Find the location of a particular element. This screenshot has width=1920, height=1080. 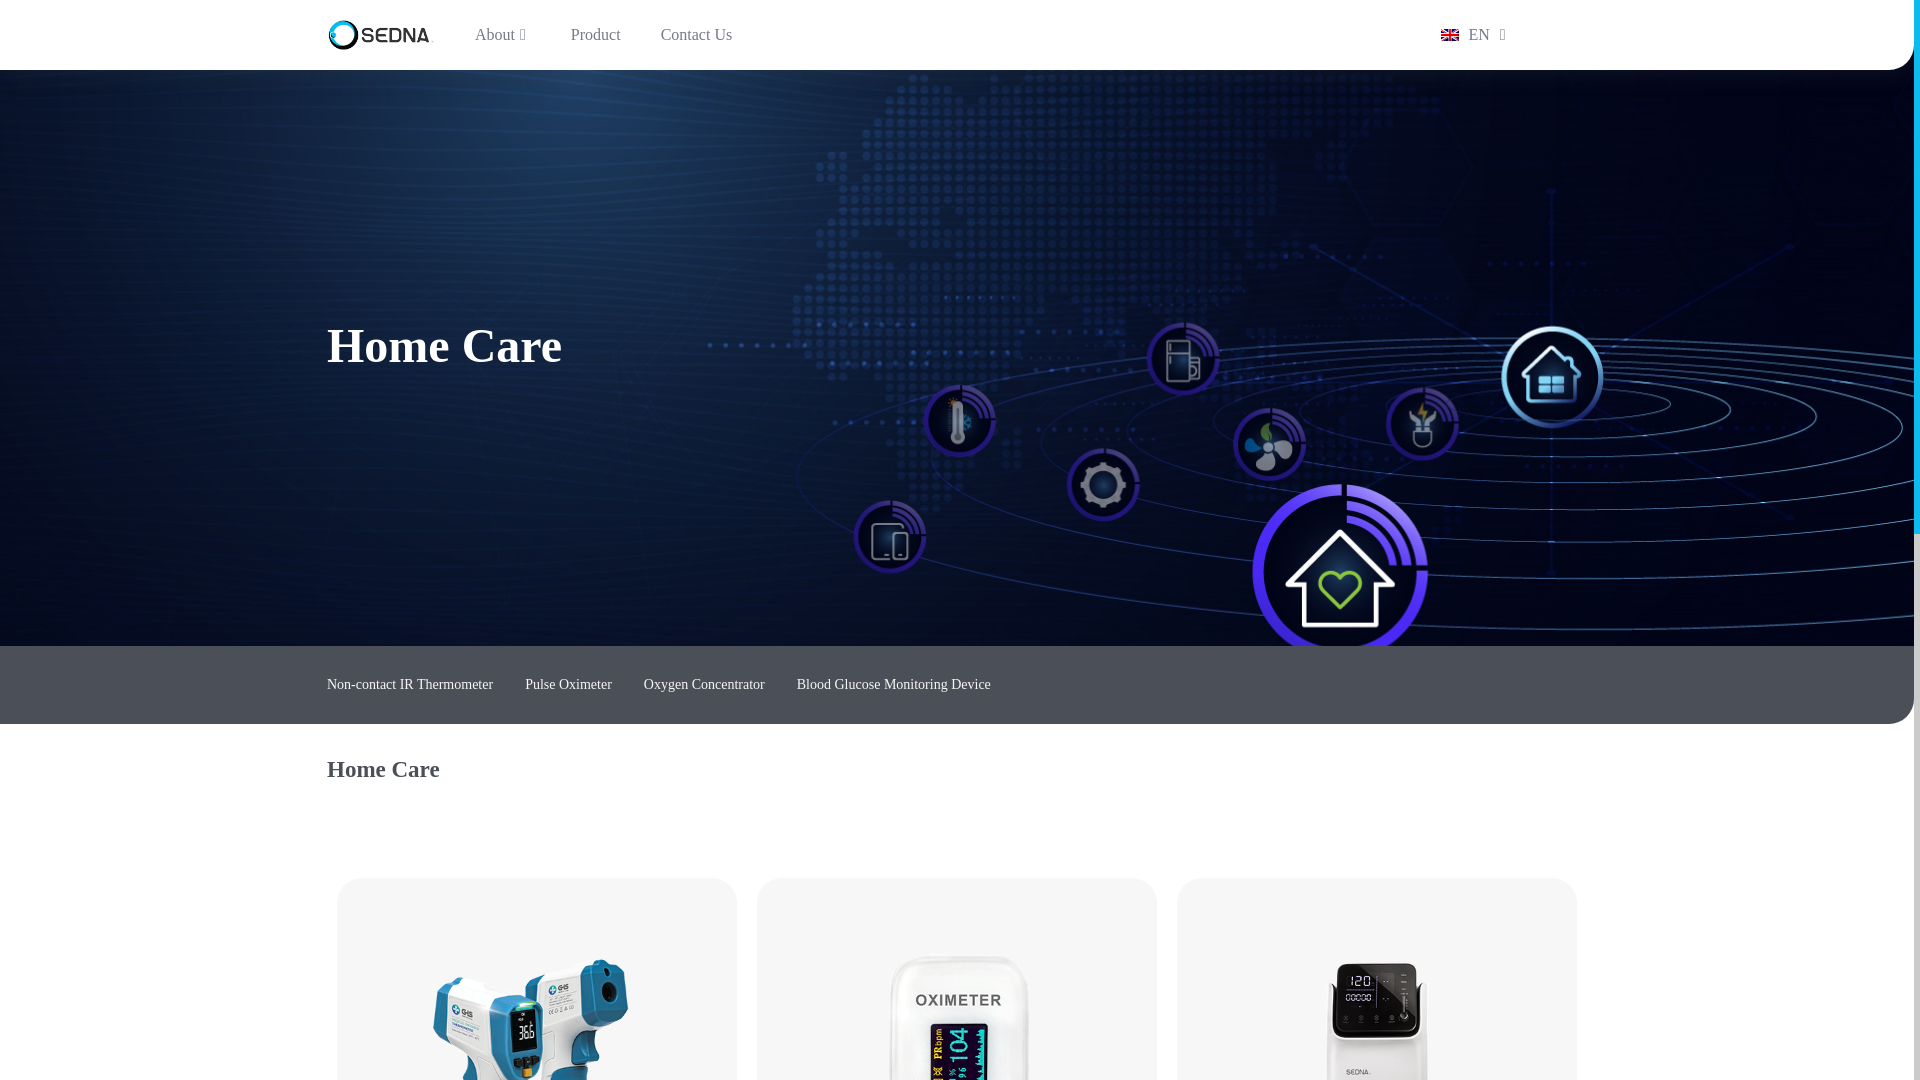

Contact Us is located at coordinates (696, 34).